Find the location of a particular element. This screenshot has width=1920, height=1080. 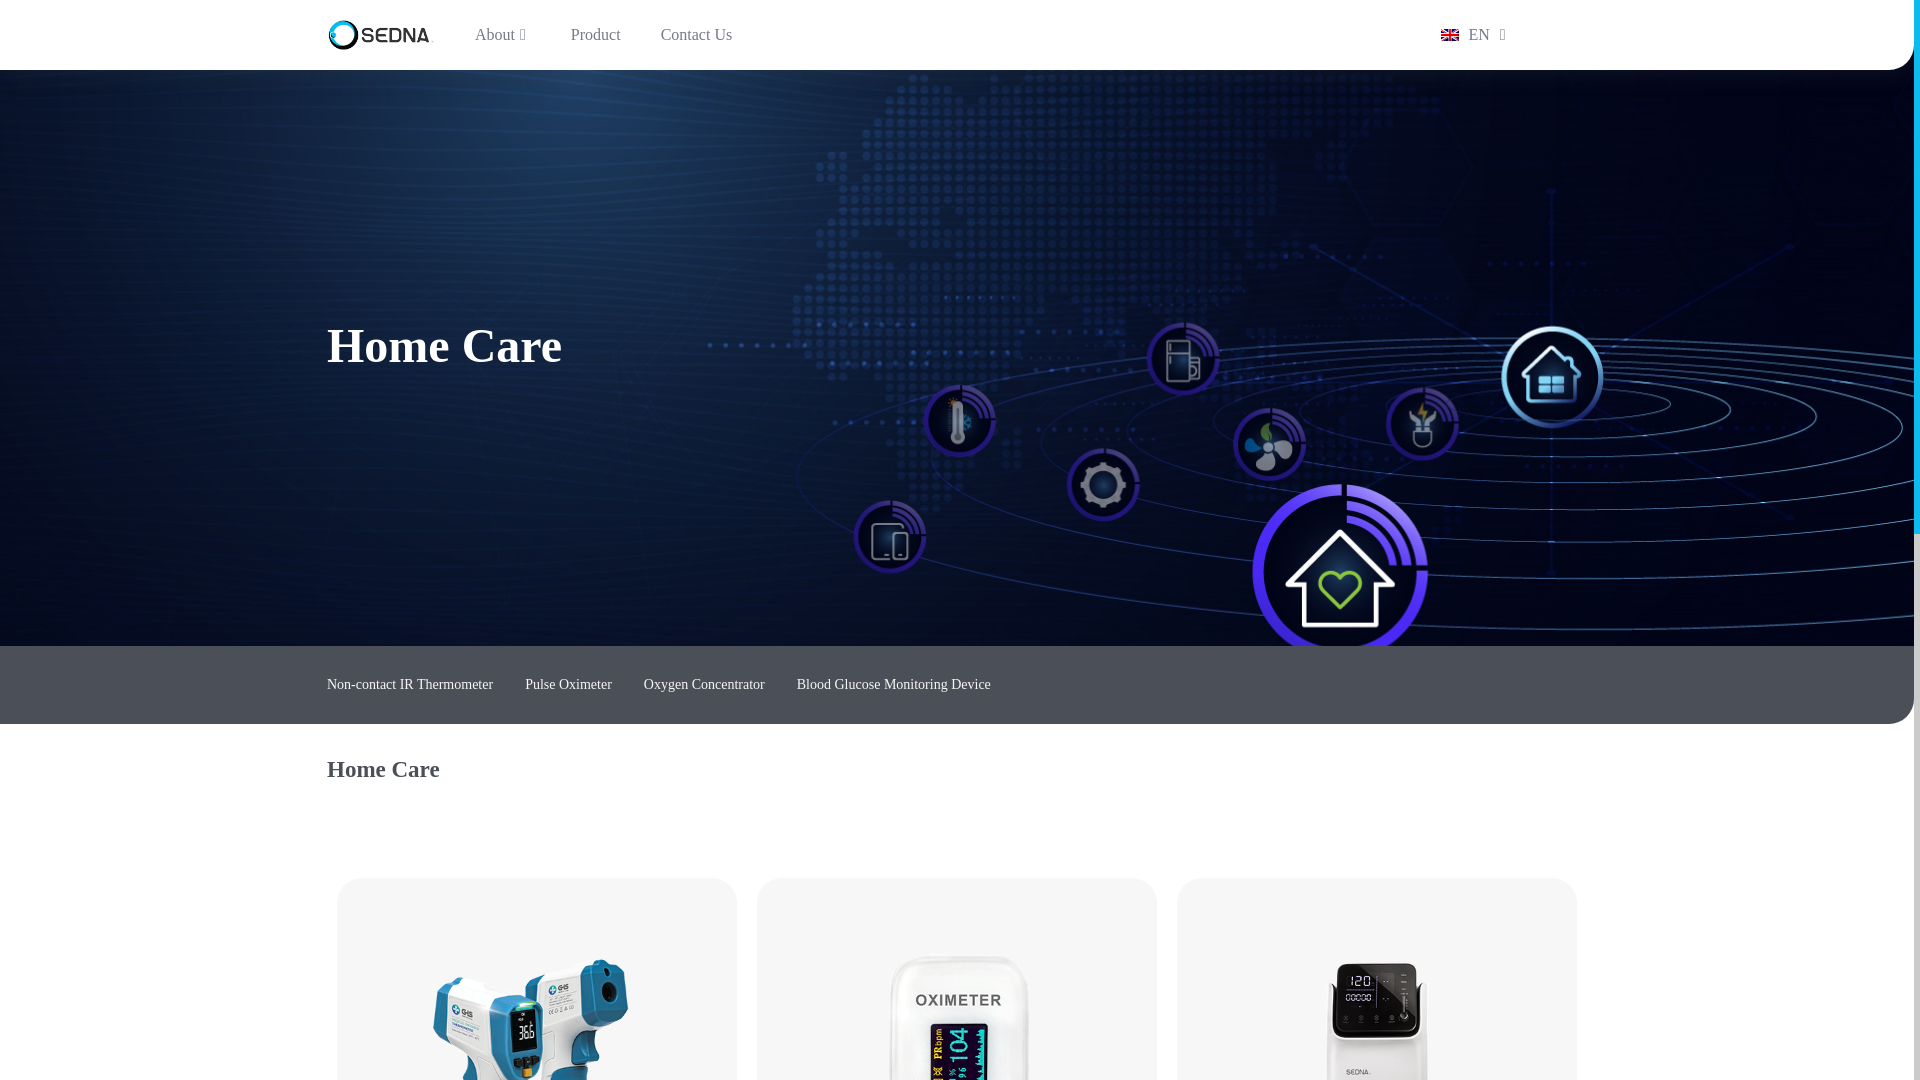

Contact Us is located at coordinates (696, 34).